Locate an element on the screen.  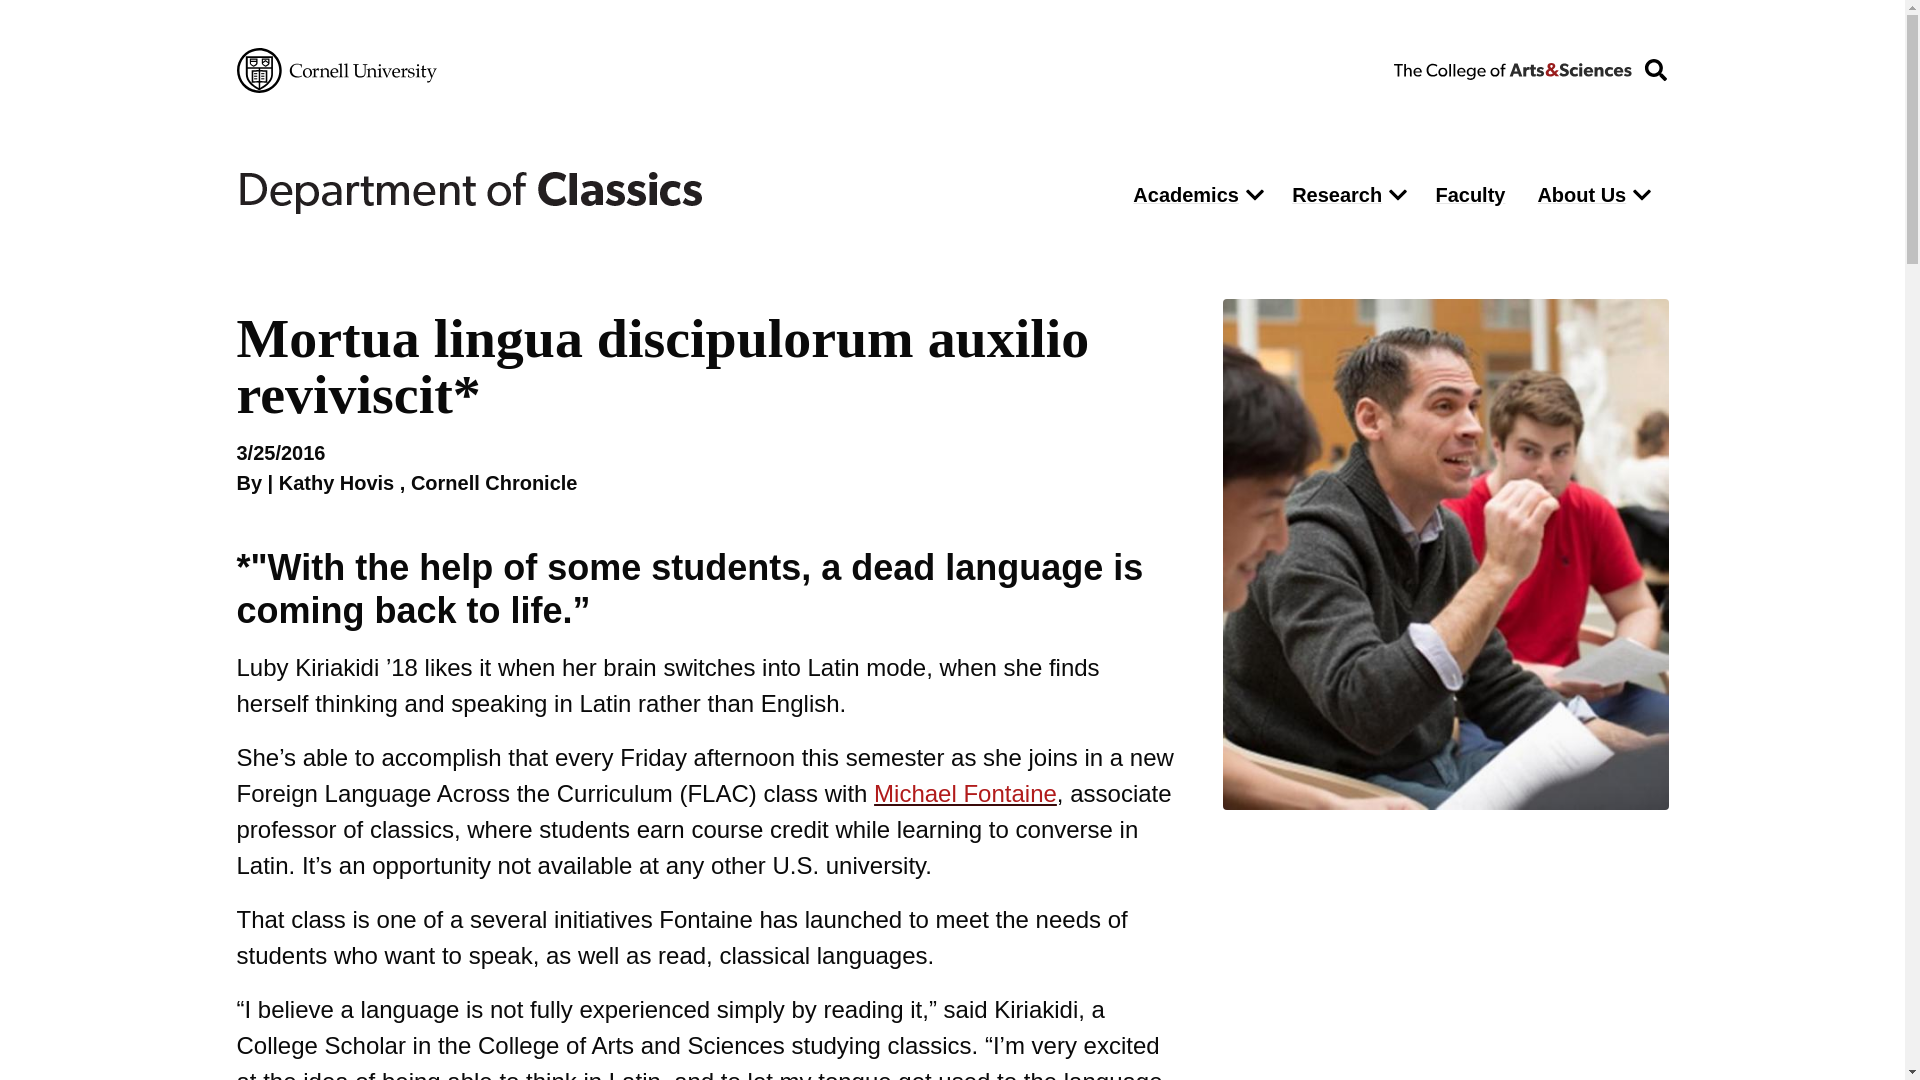
College of Arts and Sciences is located at coordinates (1512, 69).